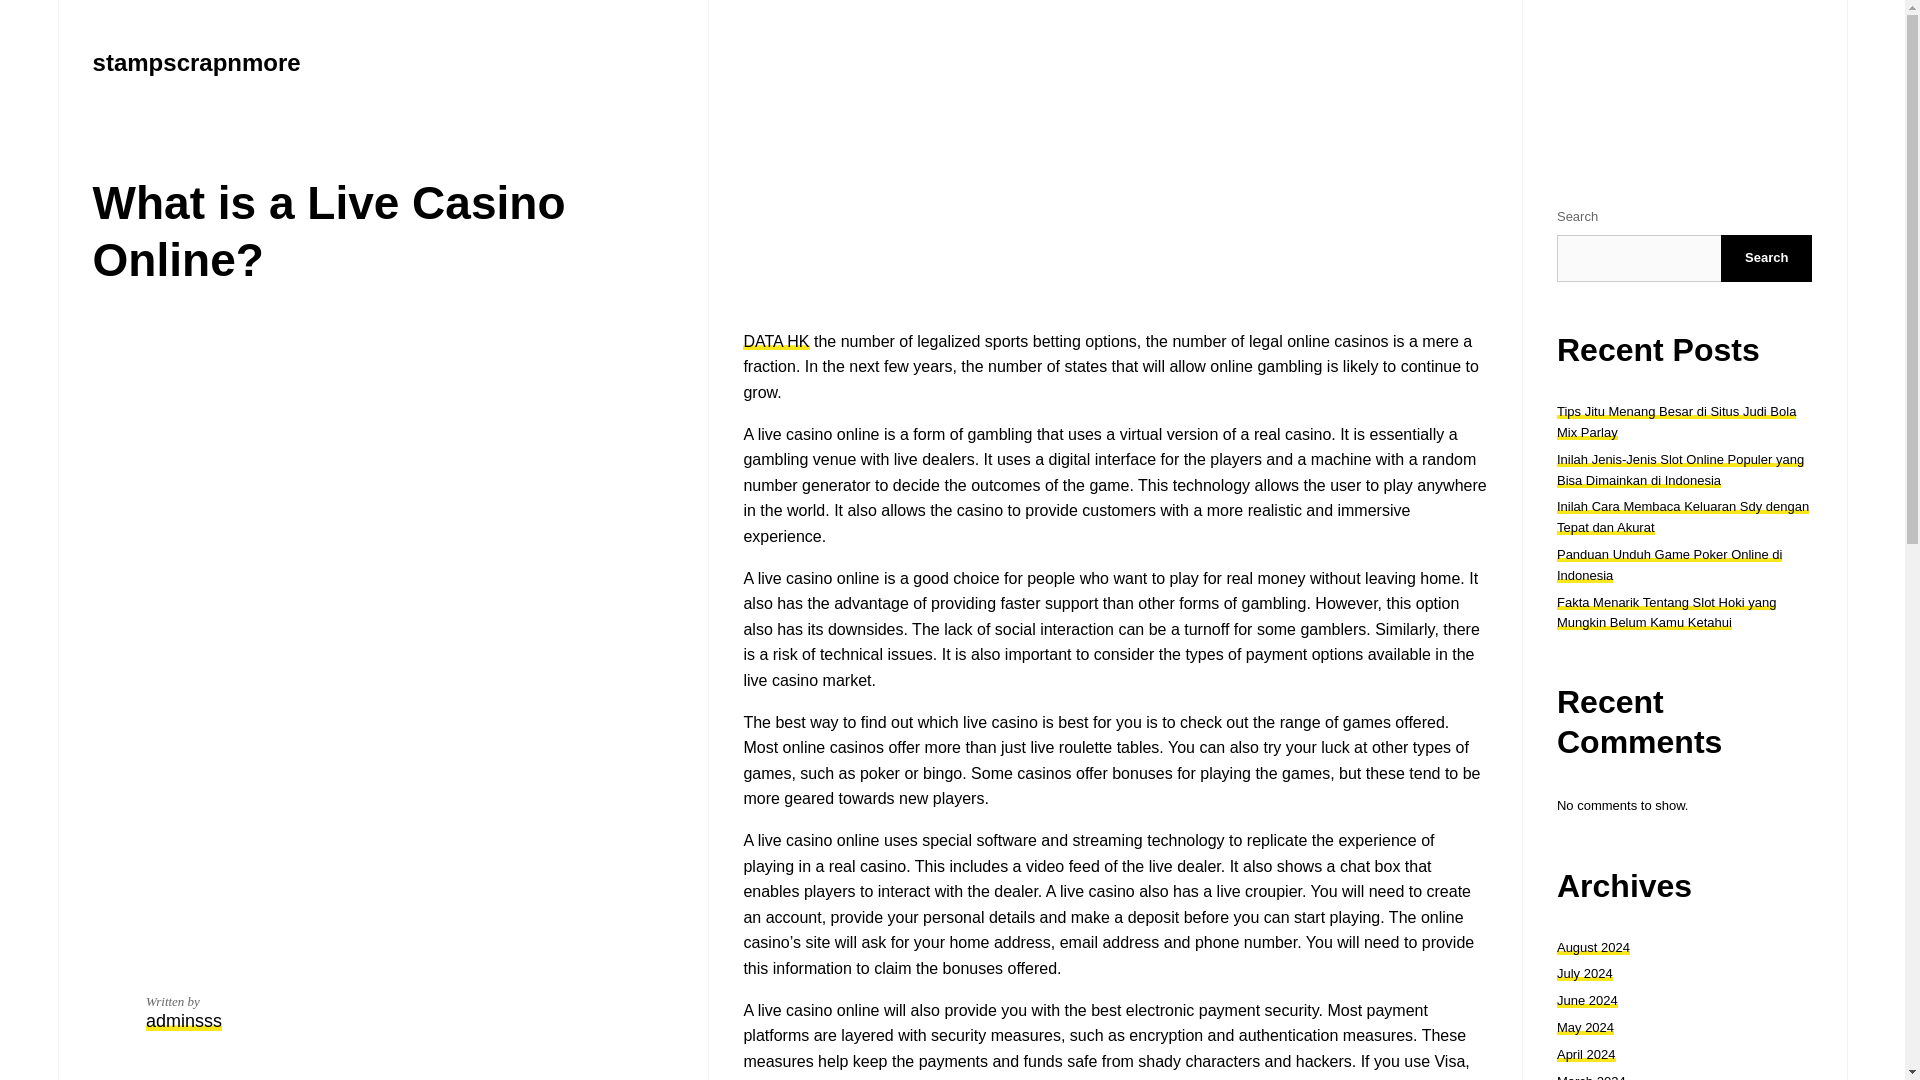 Image resolution: width=1920 pixels, height=1080 pixels. Describe the element at coordinates (1669, 564) in the screenshot. I see `Panduan Unduh Game Poker Online di Indonesia` at that location.